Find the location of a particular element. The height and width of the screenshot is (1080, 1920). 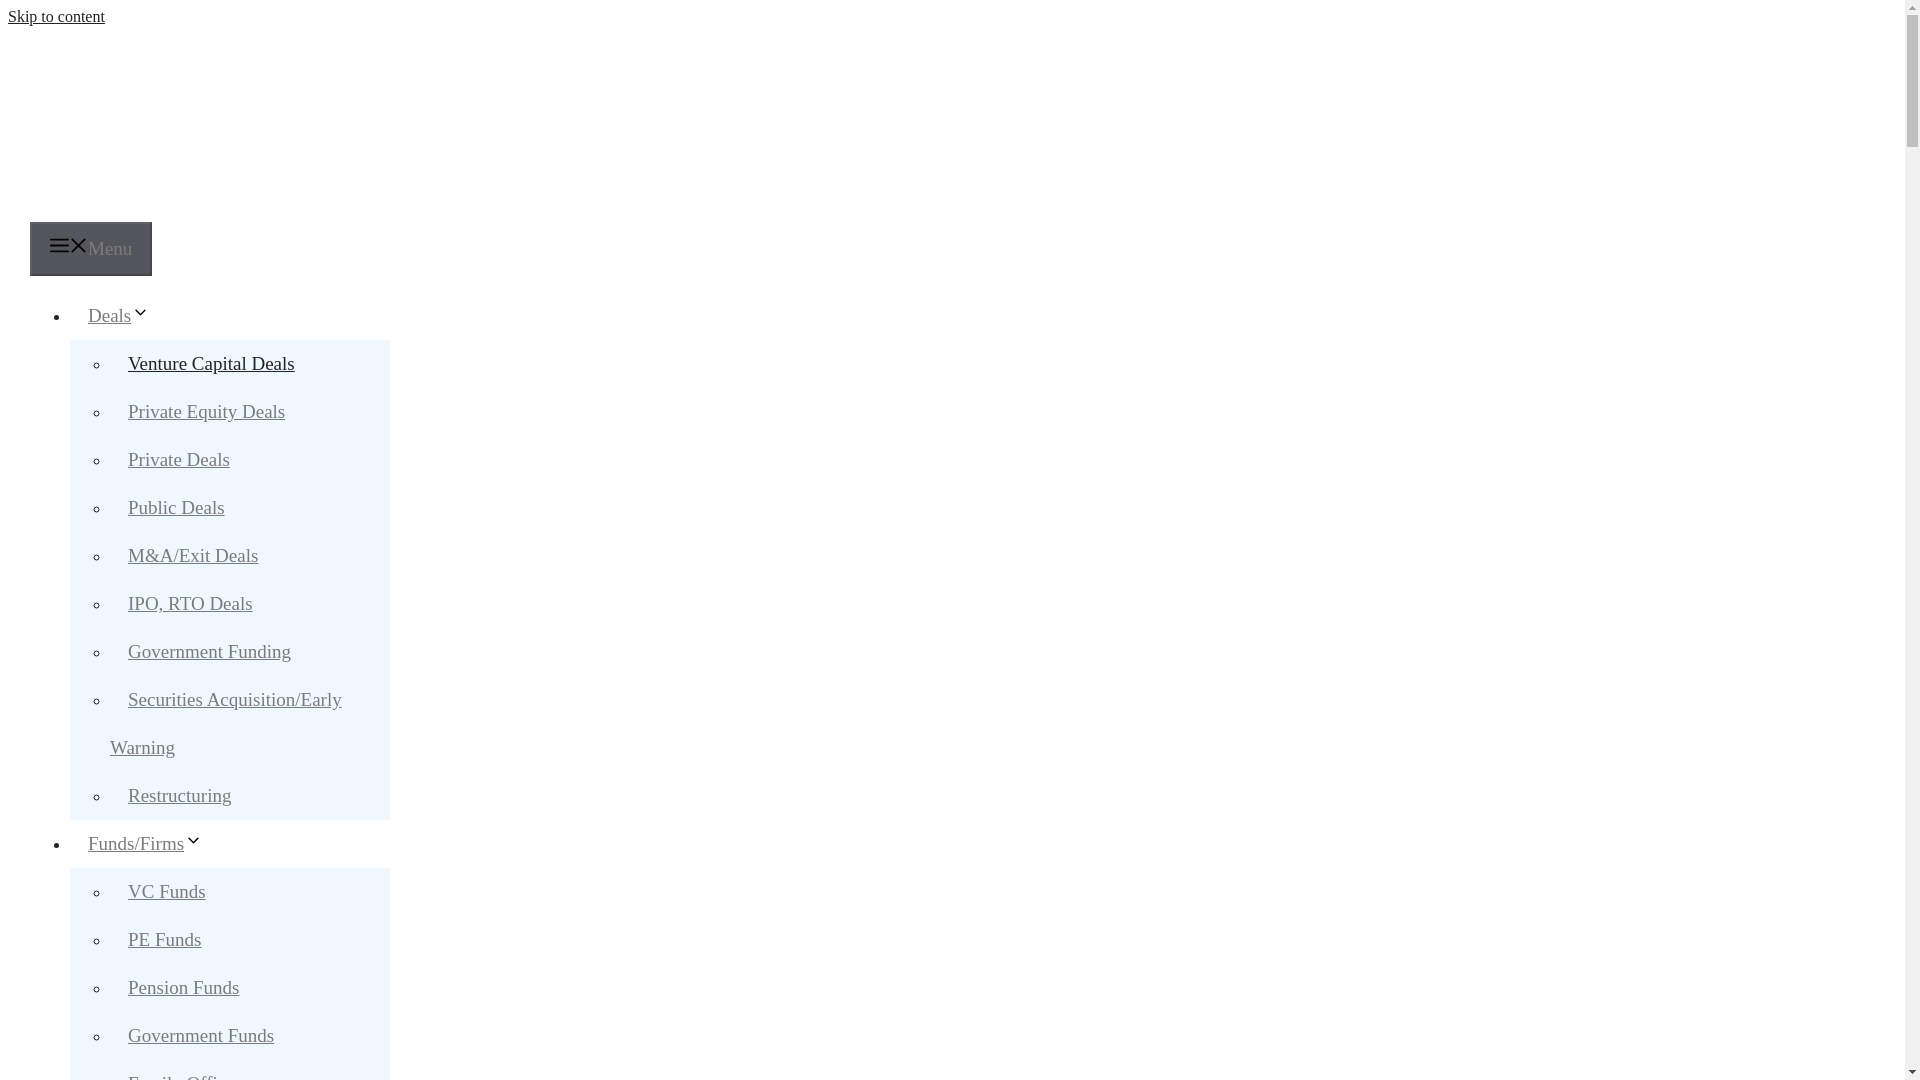

Government Funds is located at coordinates (200, 1036).